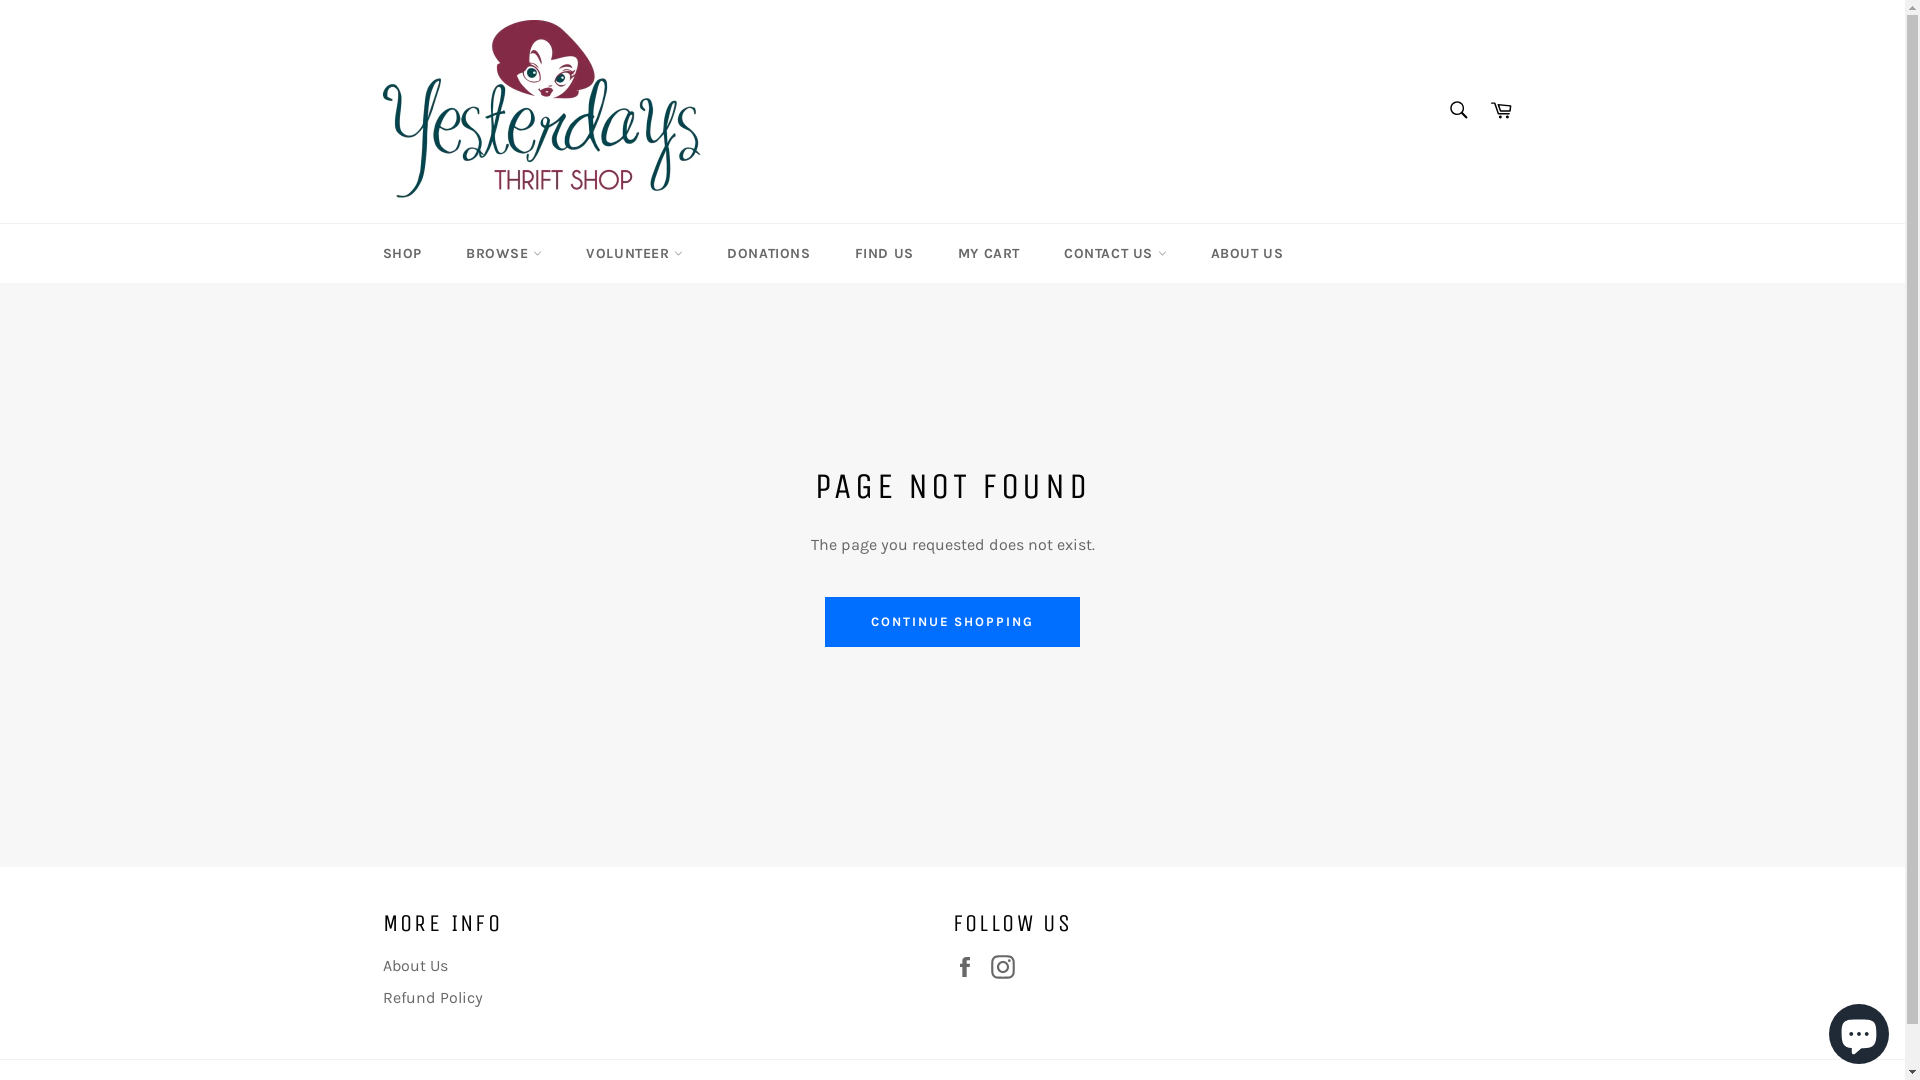 This screenshot has width=1920, height=1080. Describe the element at coordinates (768, 254) in the screenshot. I see `DONATIONS` at that location.